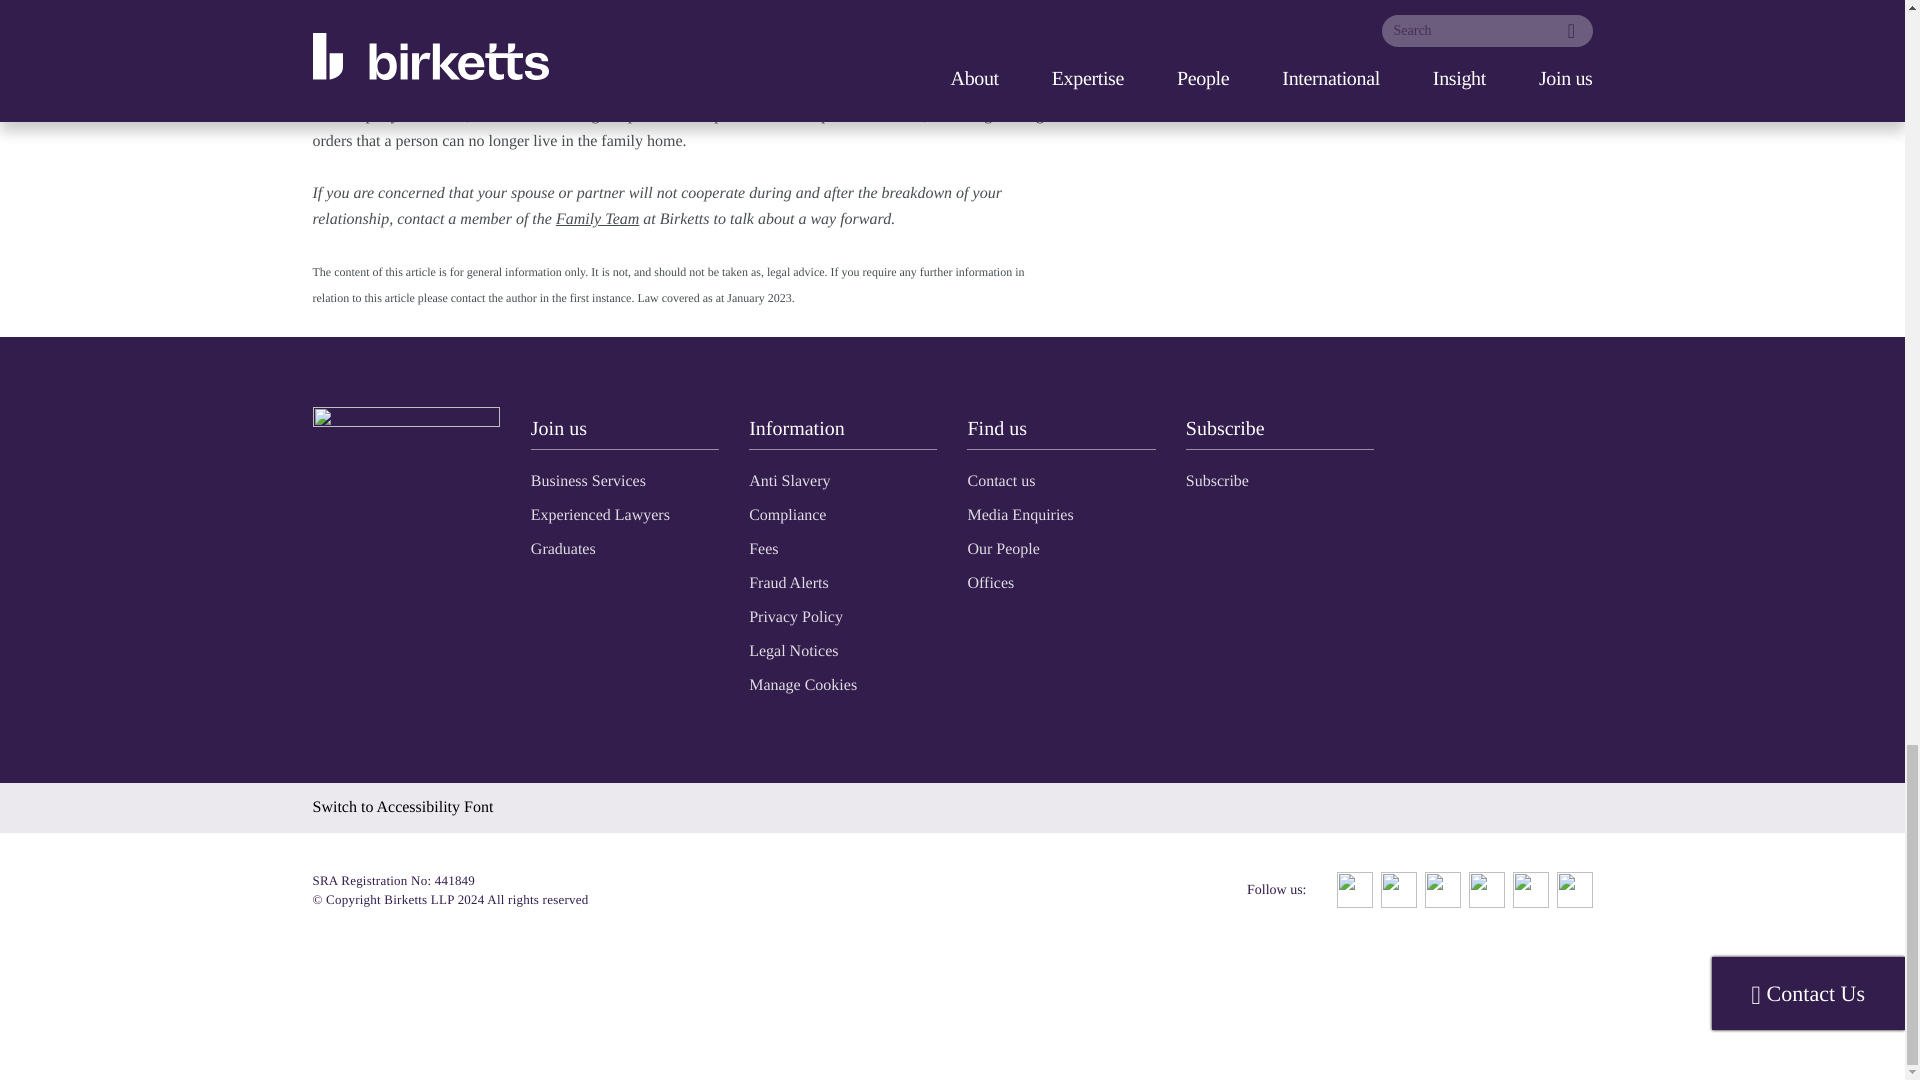 This screenshot has width=1920, height=1080. Describe the element at coordinates (788, 480) in the screenshot. I see `Anti Slavery ` at that location.